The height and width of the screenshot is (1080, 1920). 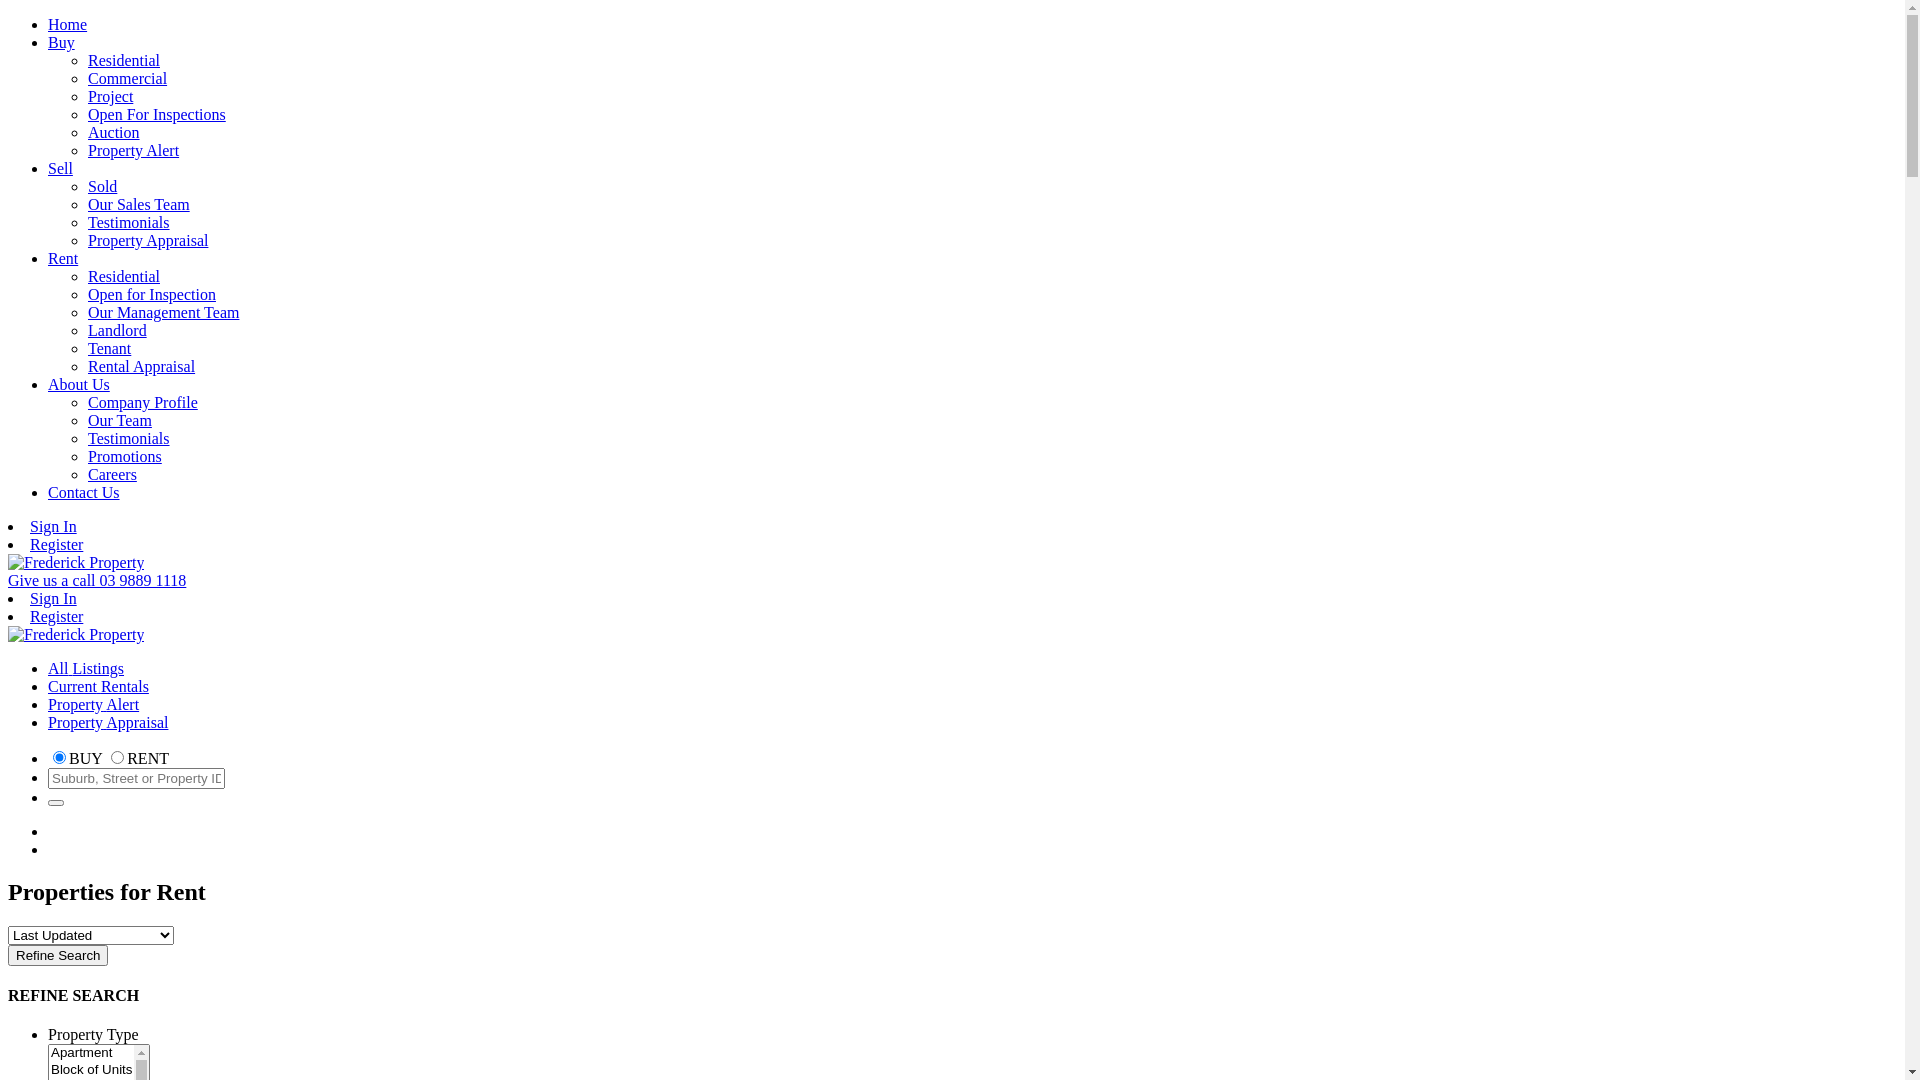 What do you see at coordinates (56, 544) in the screenshot?
I see `Register` at bounding box center [56, 544].